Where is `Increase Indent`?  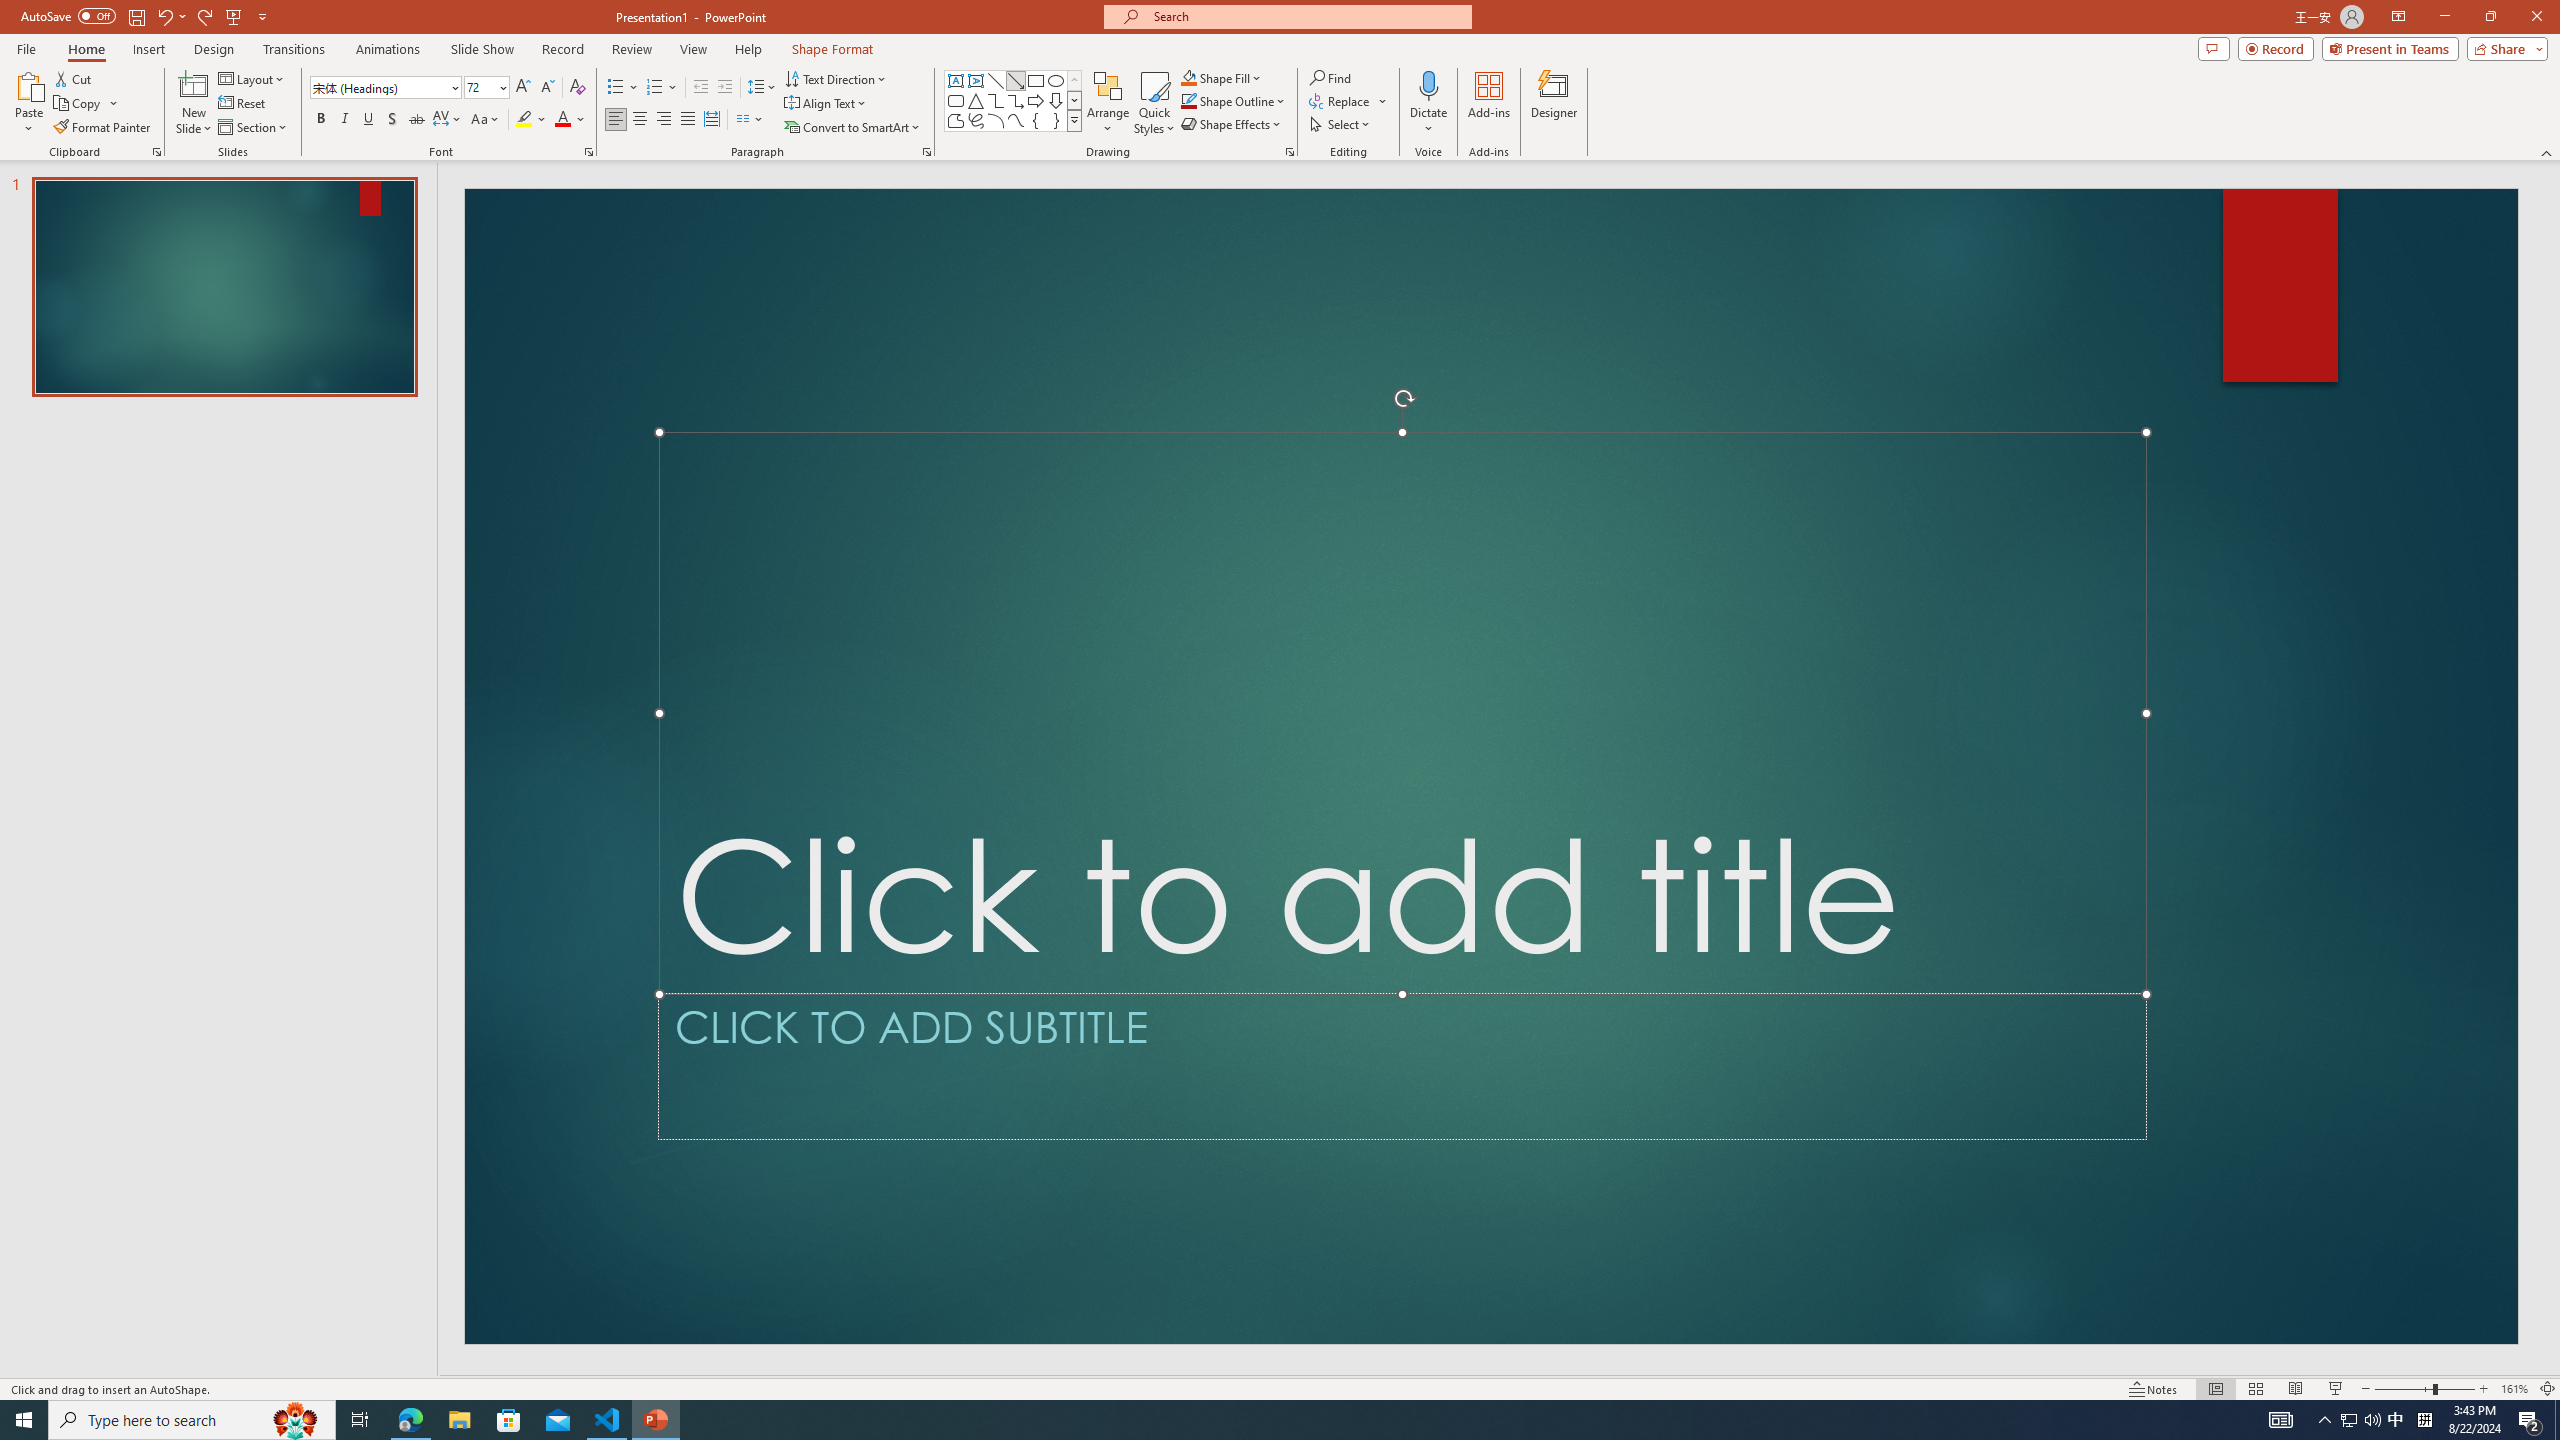 Increase Indent is located at coordinates (726, 88).